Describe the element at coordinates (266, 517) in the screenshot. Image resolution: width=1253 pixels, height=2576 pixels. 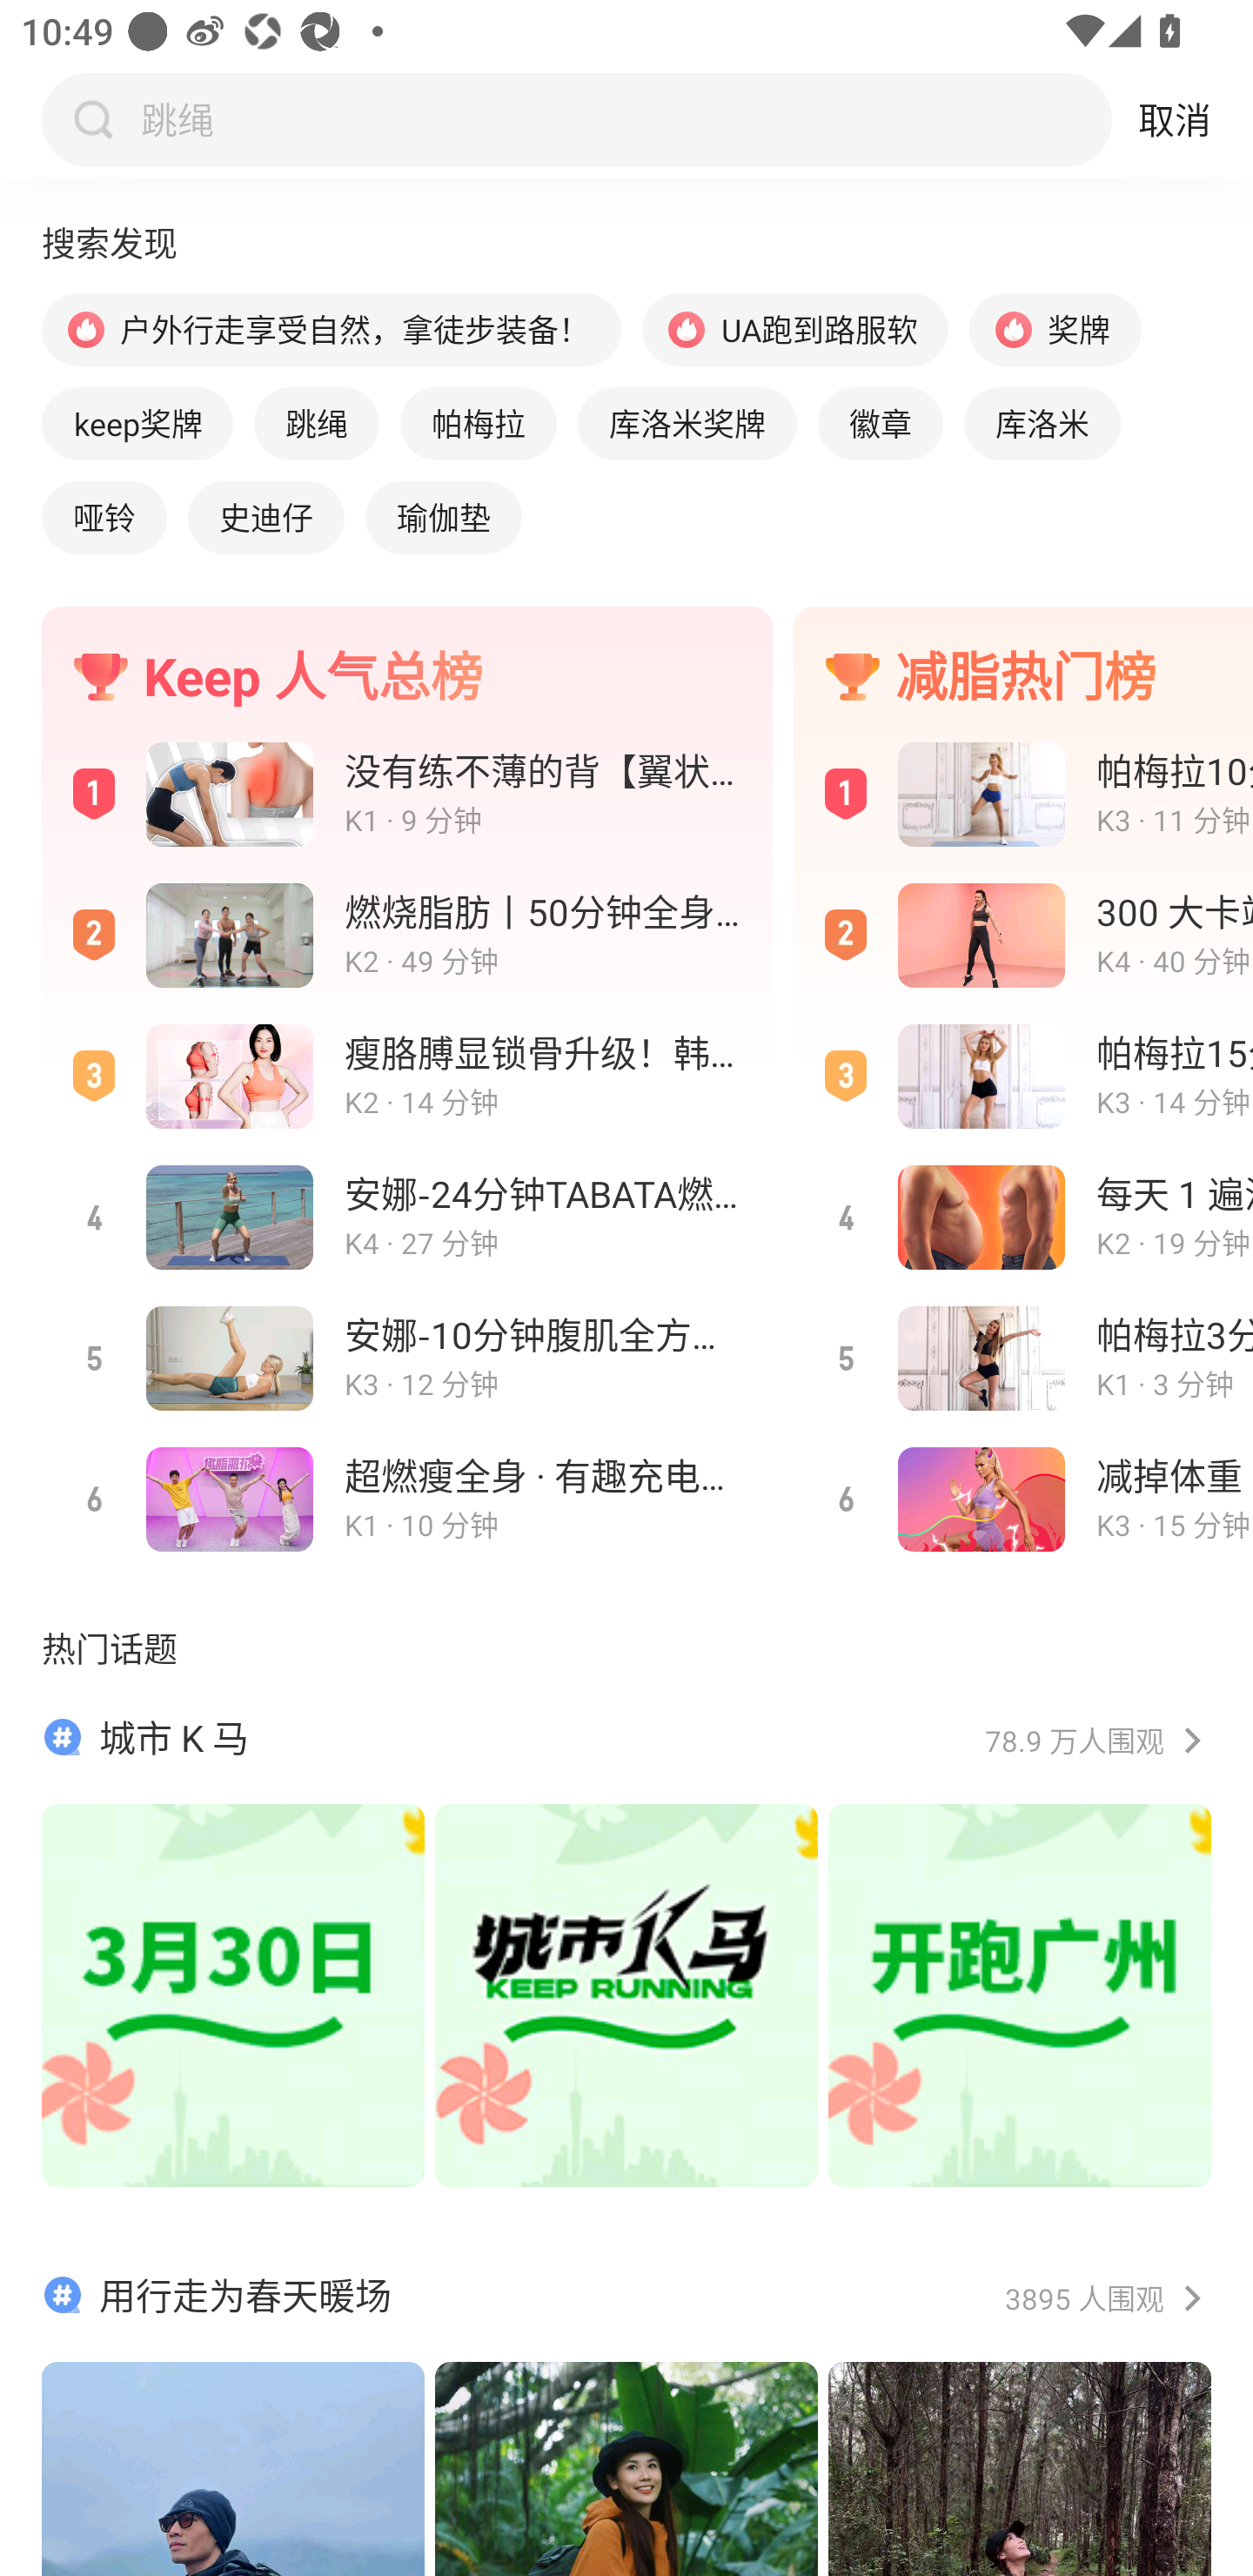
I see `史迪仔` at that location.